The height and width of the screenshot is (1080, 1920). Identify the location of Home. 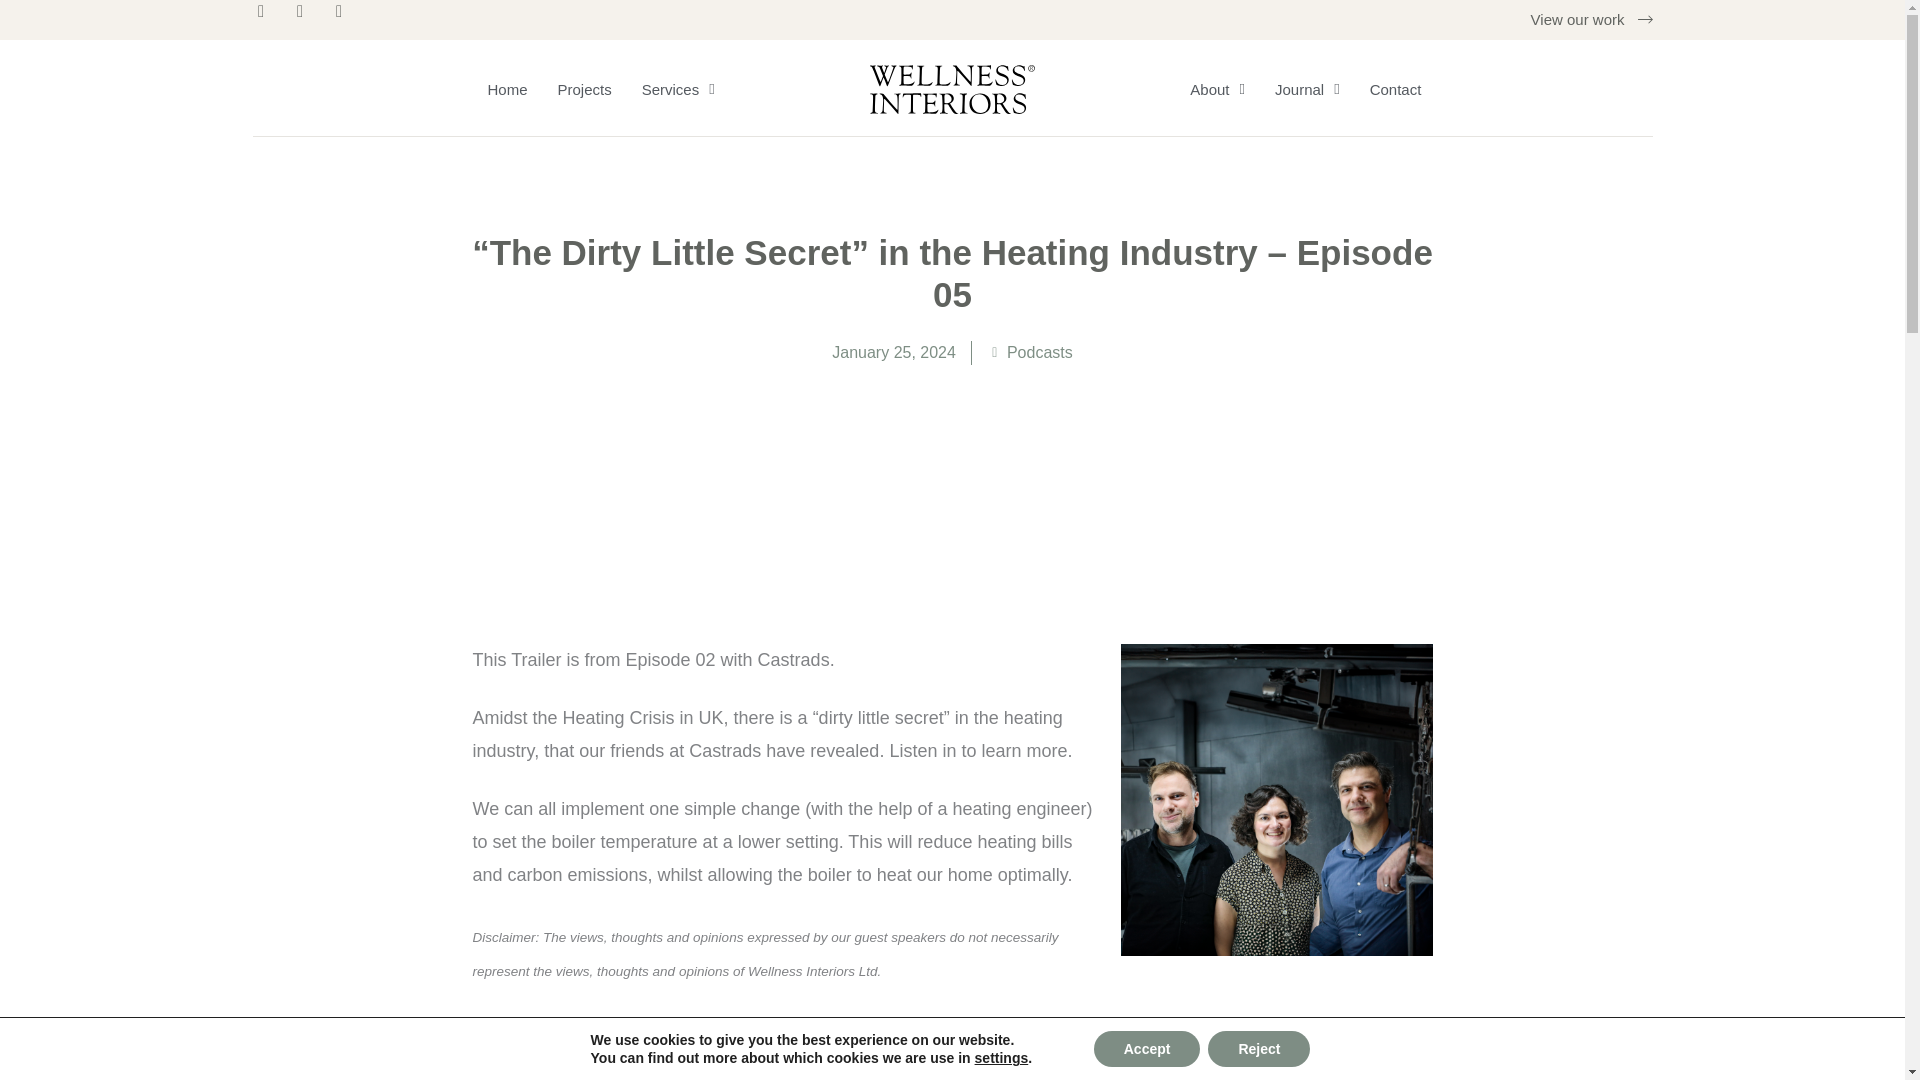
(506, 88).